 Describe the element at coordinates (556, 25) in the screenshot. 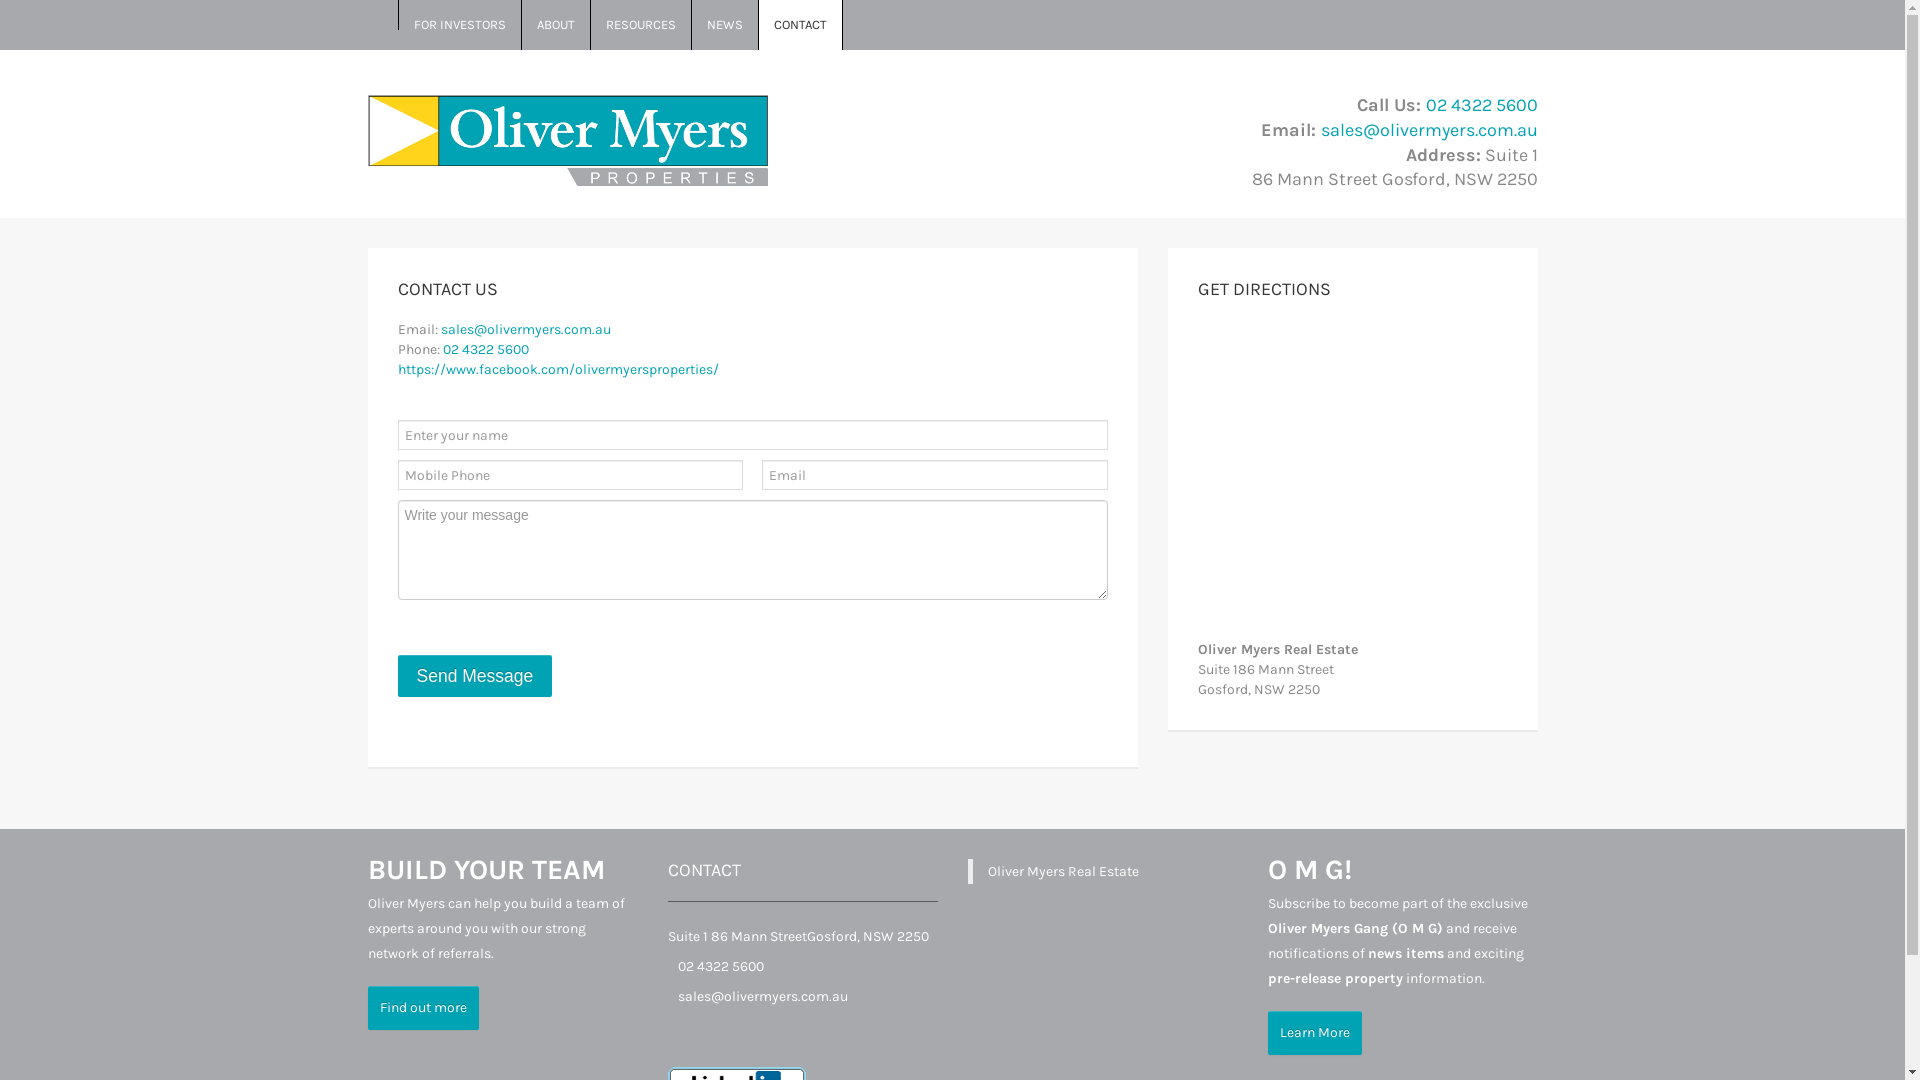

I see `ABOUT` at that location.